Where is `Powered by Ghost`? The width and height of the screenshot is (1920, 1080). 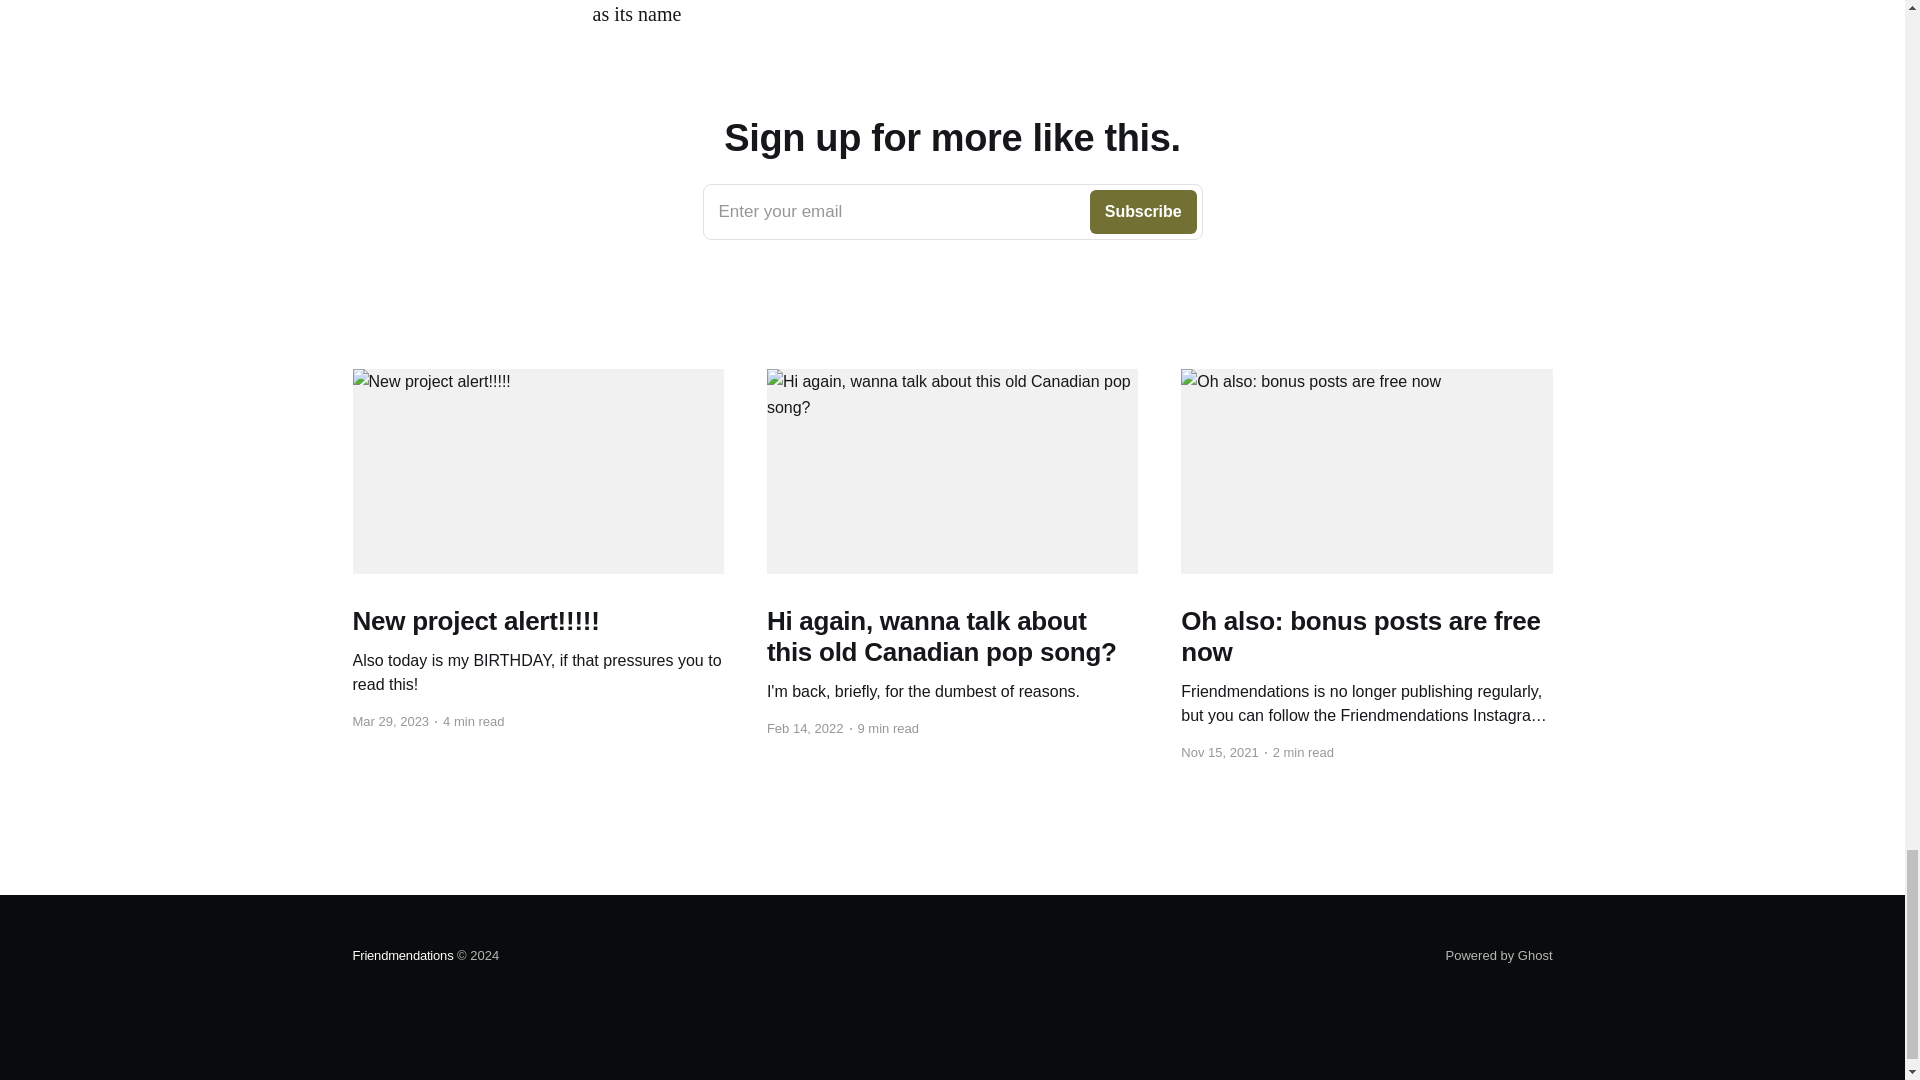
Powered by Ghost is located at coordinates (402, 956).